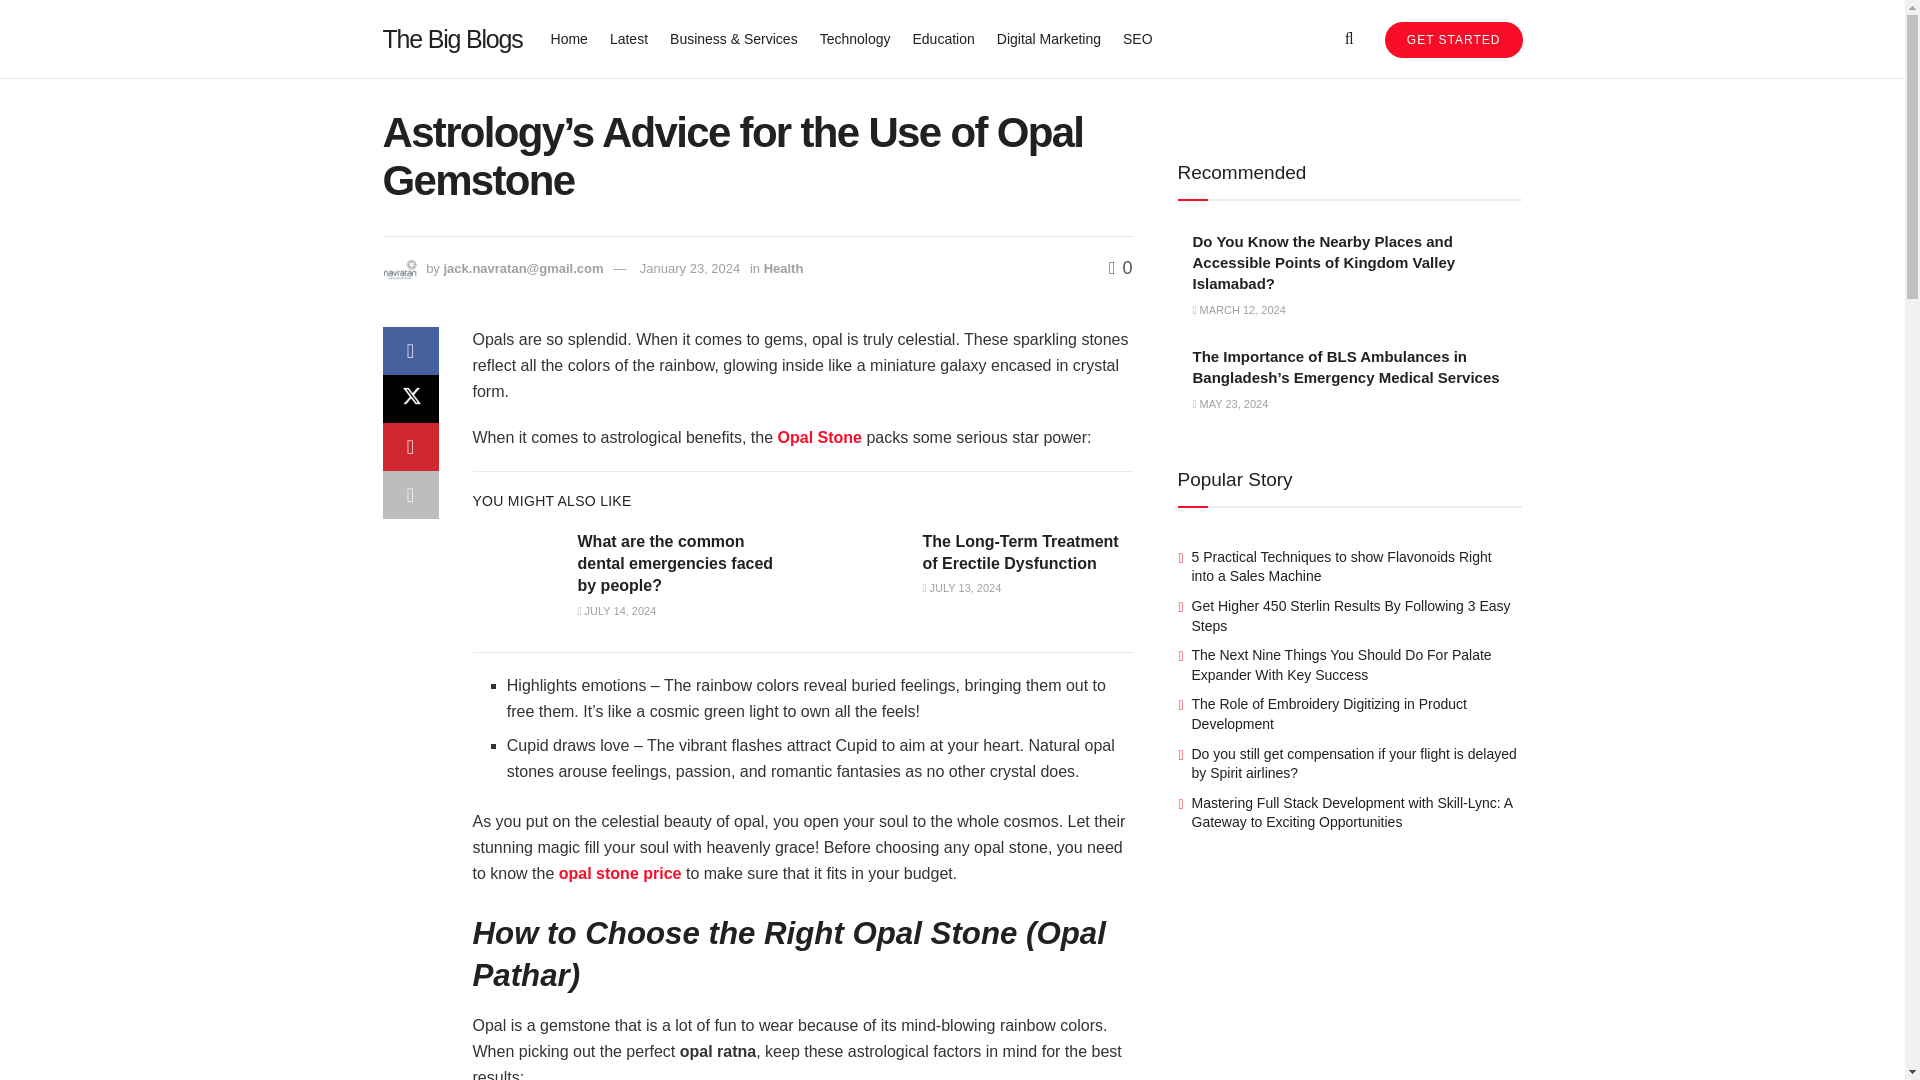 This screenshot has height=1080, width=1920. Describe the element at coordinates (1453, 40) in the screenshot. I see `GET STARTED` at that location.